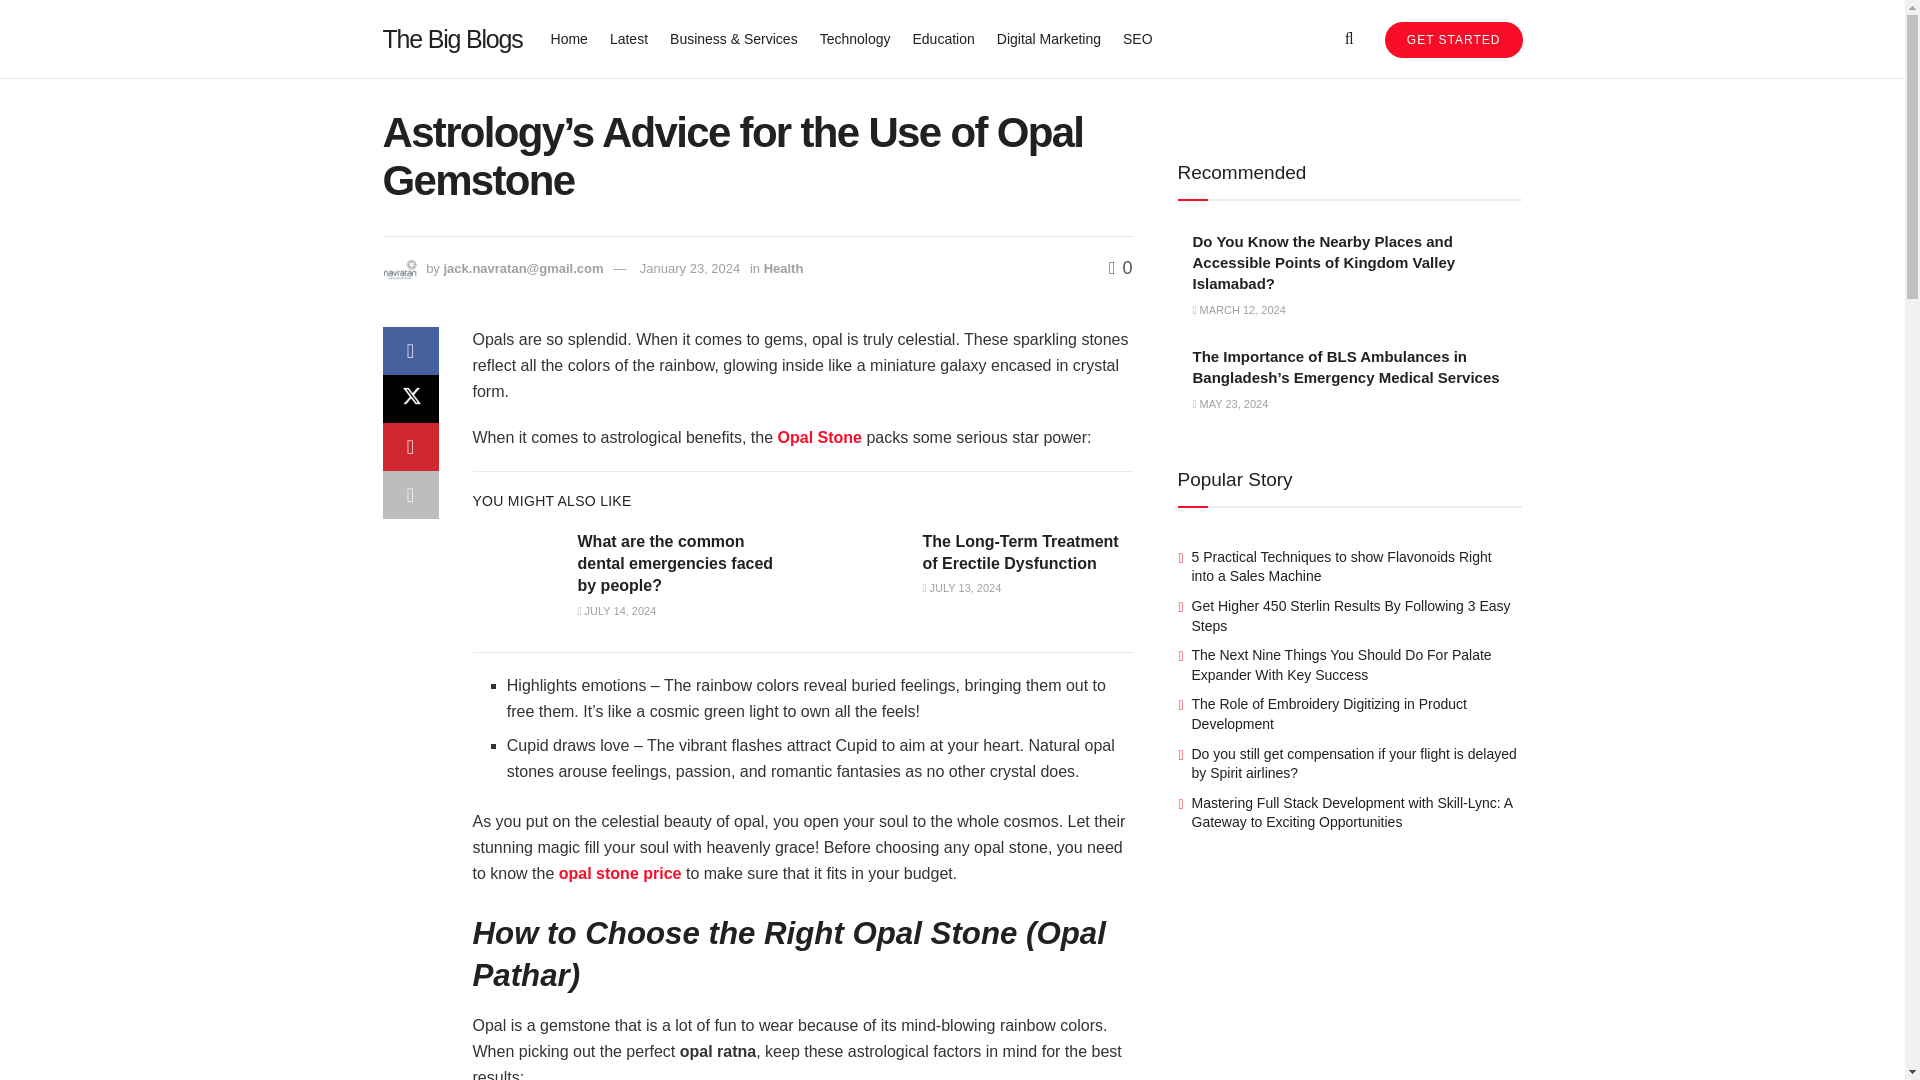 This screenshot has height=1080, width=1920. Describe the element at coordinates (1453, 40) in the screenshot. I see `GET STARTED` at that location.